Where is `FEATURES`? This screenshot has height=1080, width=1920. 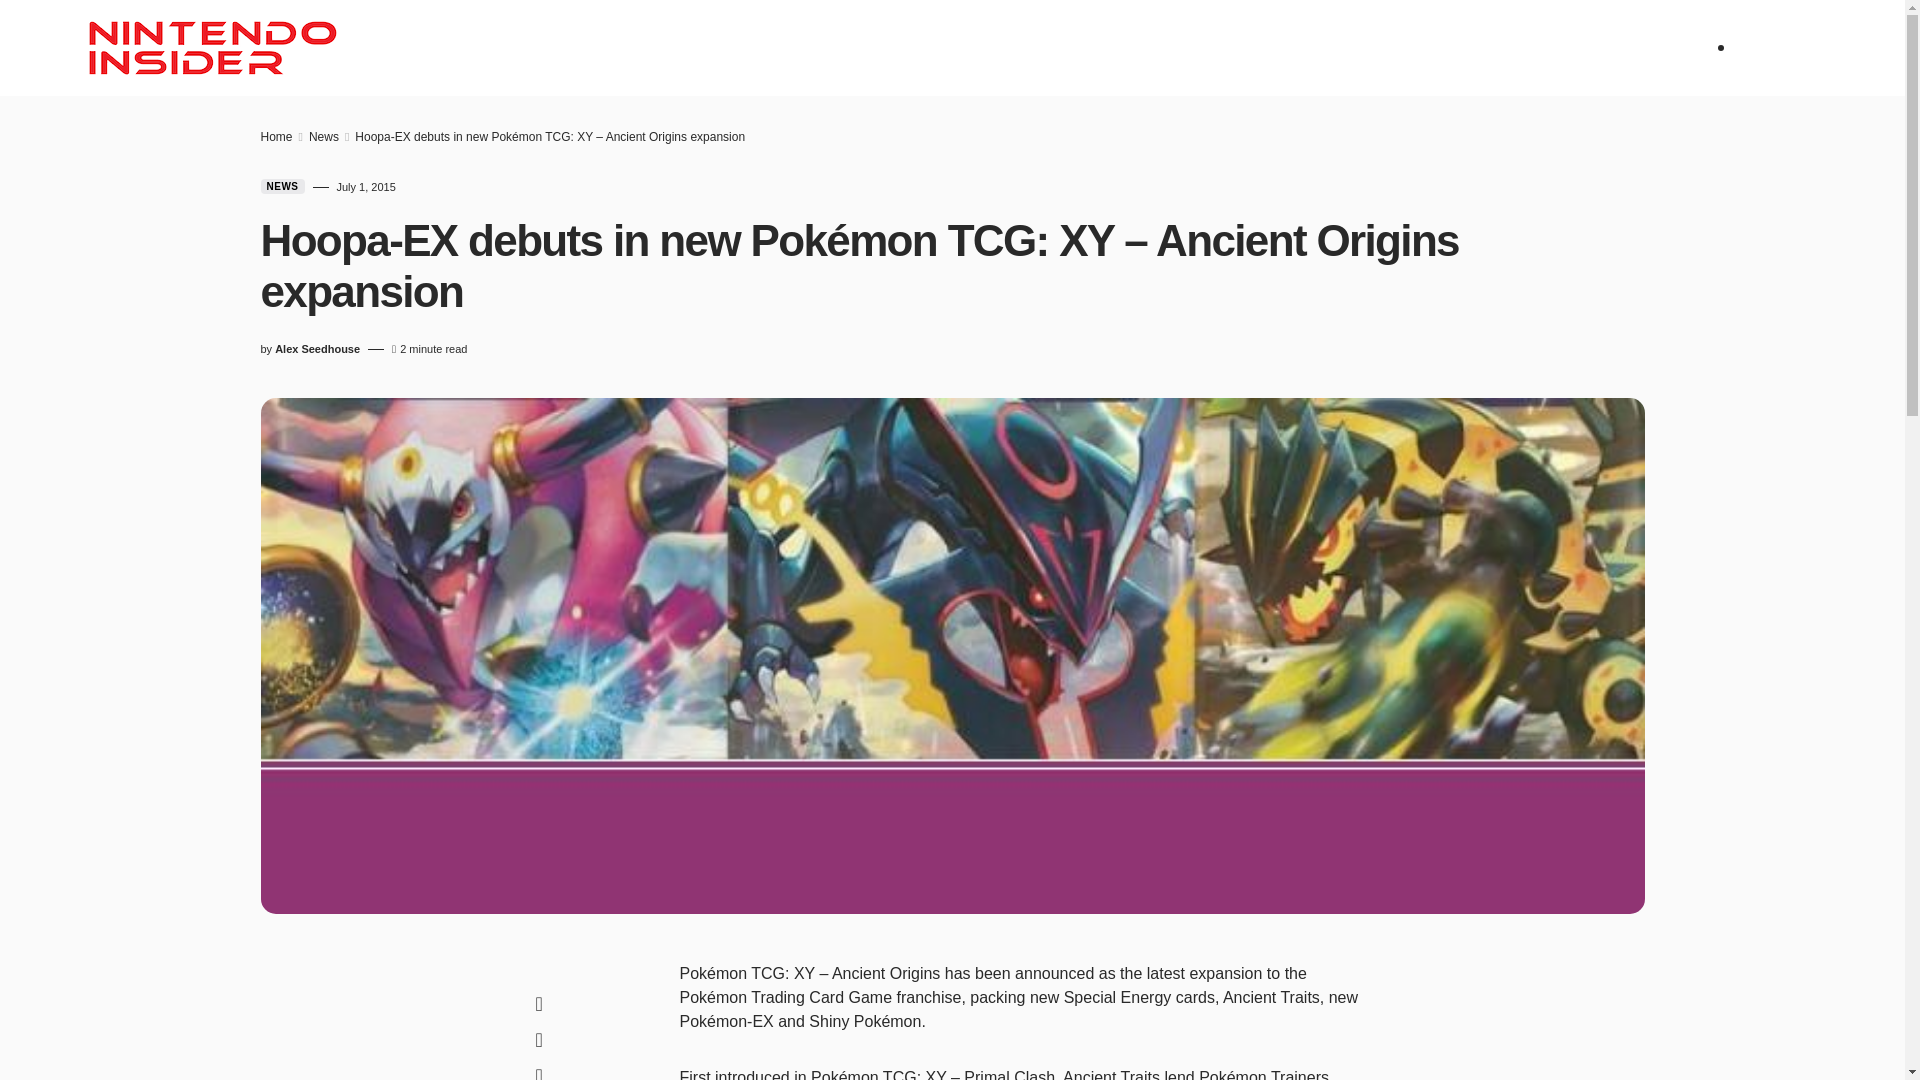 FEATURES is located at coordinates (824, 48).